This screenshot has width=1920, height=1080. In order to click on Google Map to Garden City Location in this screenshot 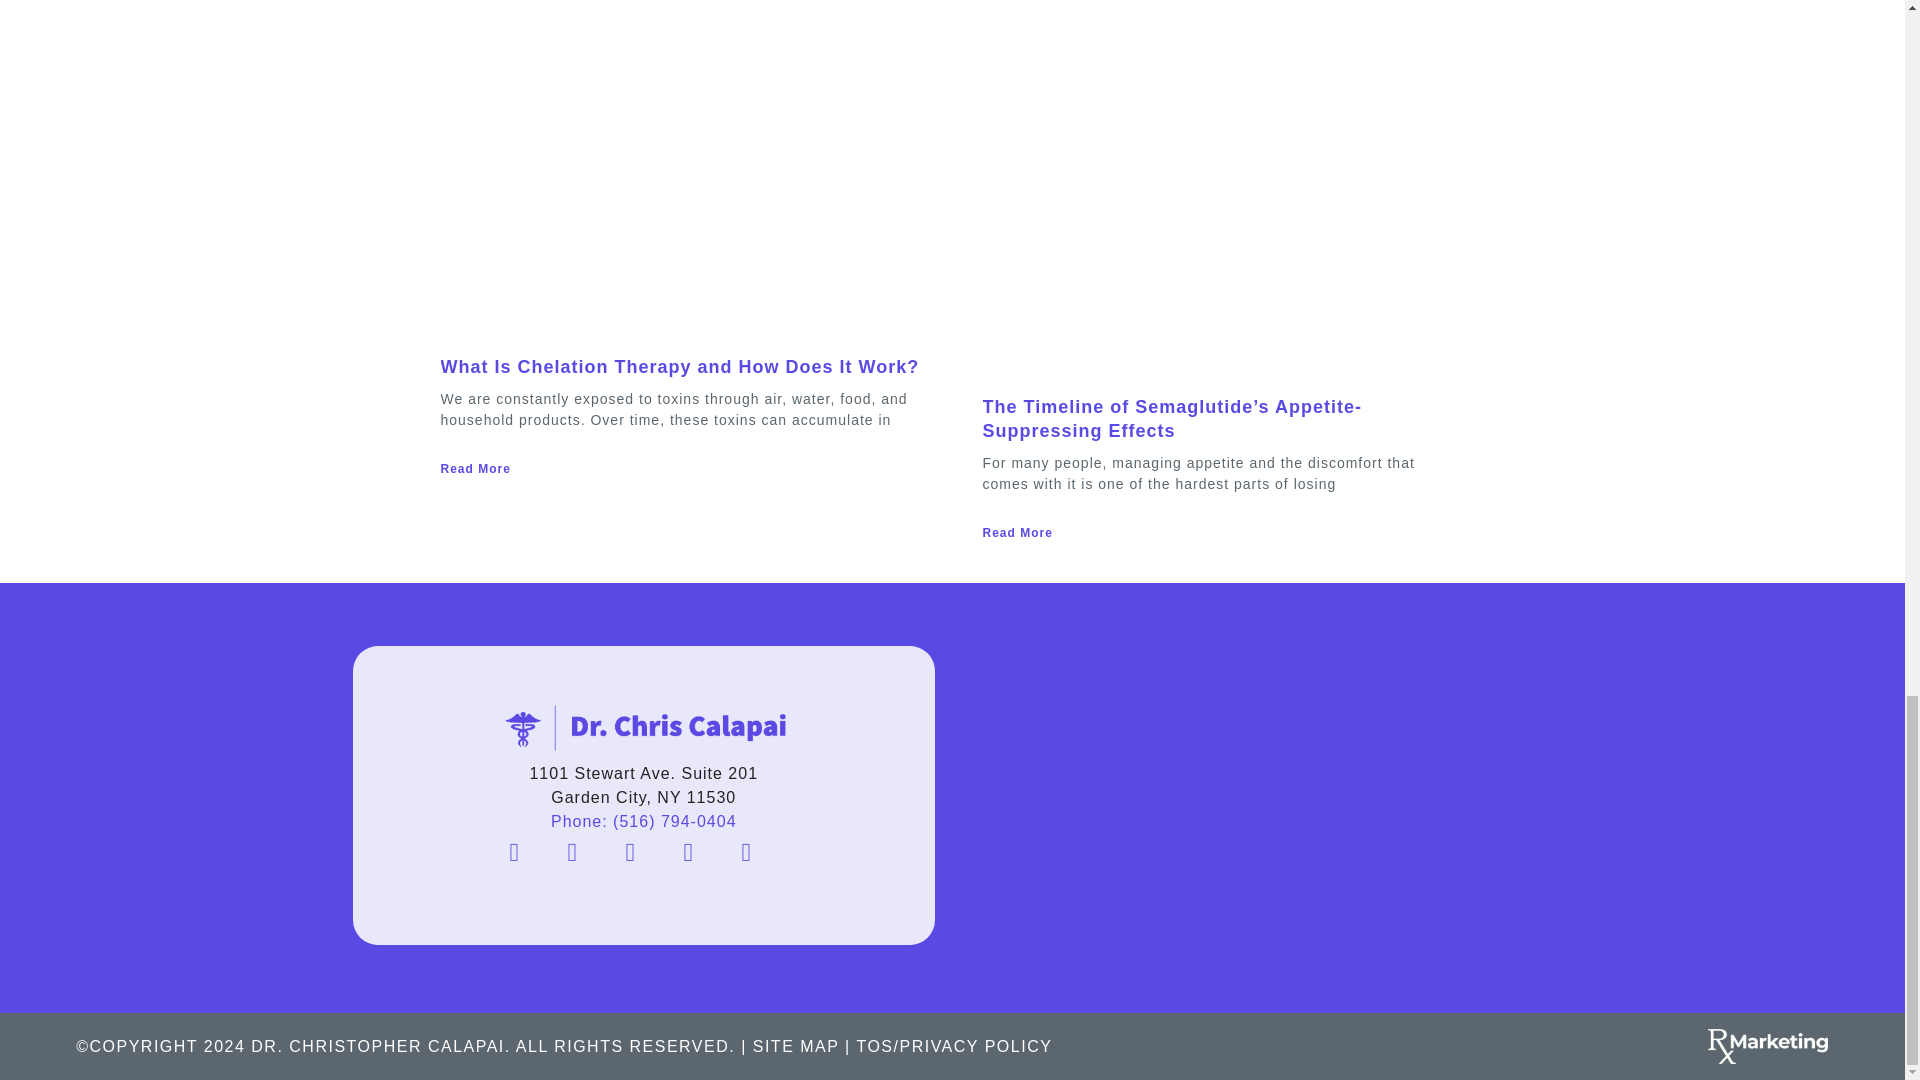, I will do `click(1261, 796)`.